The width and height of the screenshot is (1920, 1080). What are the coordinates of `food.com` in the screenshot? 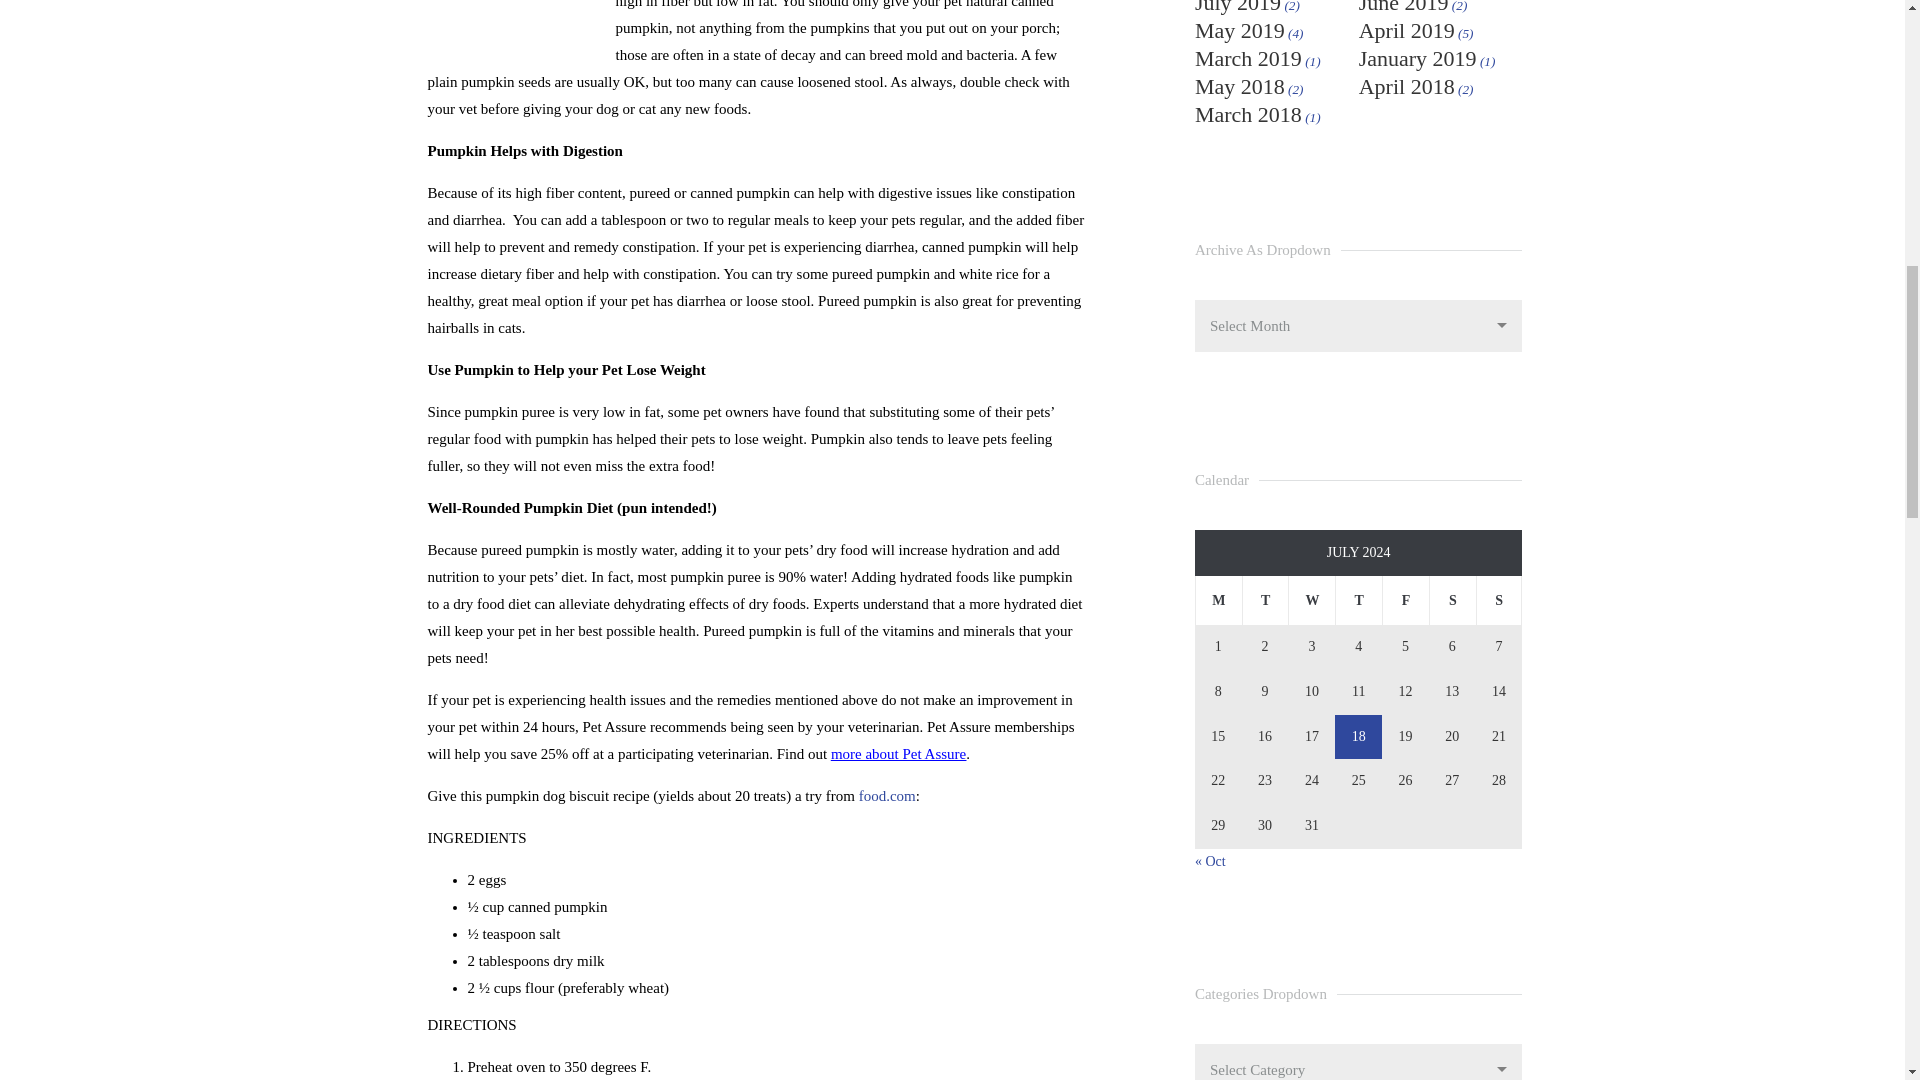 It's located at (886, 796).